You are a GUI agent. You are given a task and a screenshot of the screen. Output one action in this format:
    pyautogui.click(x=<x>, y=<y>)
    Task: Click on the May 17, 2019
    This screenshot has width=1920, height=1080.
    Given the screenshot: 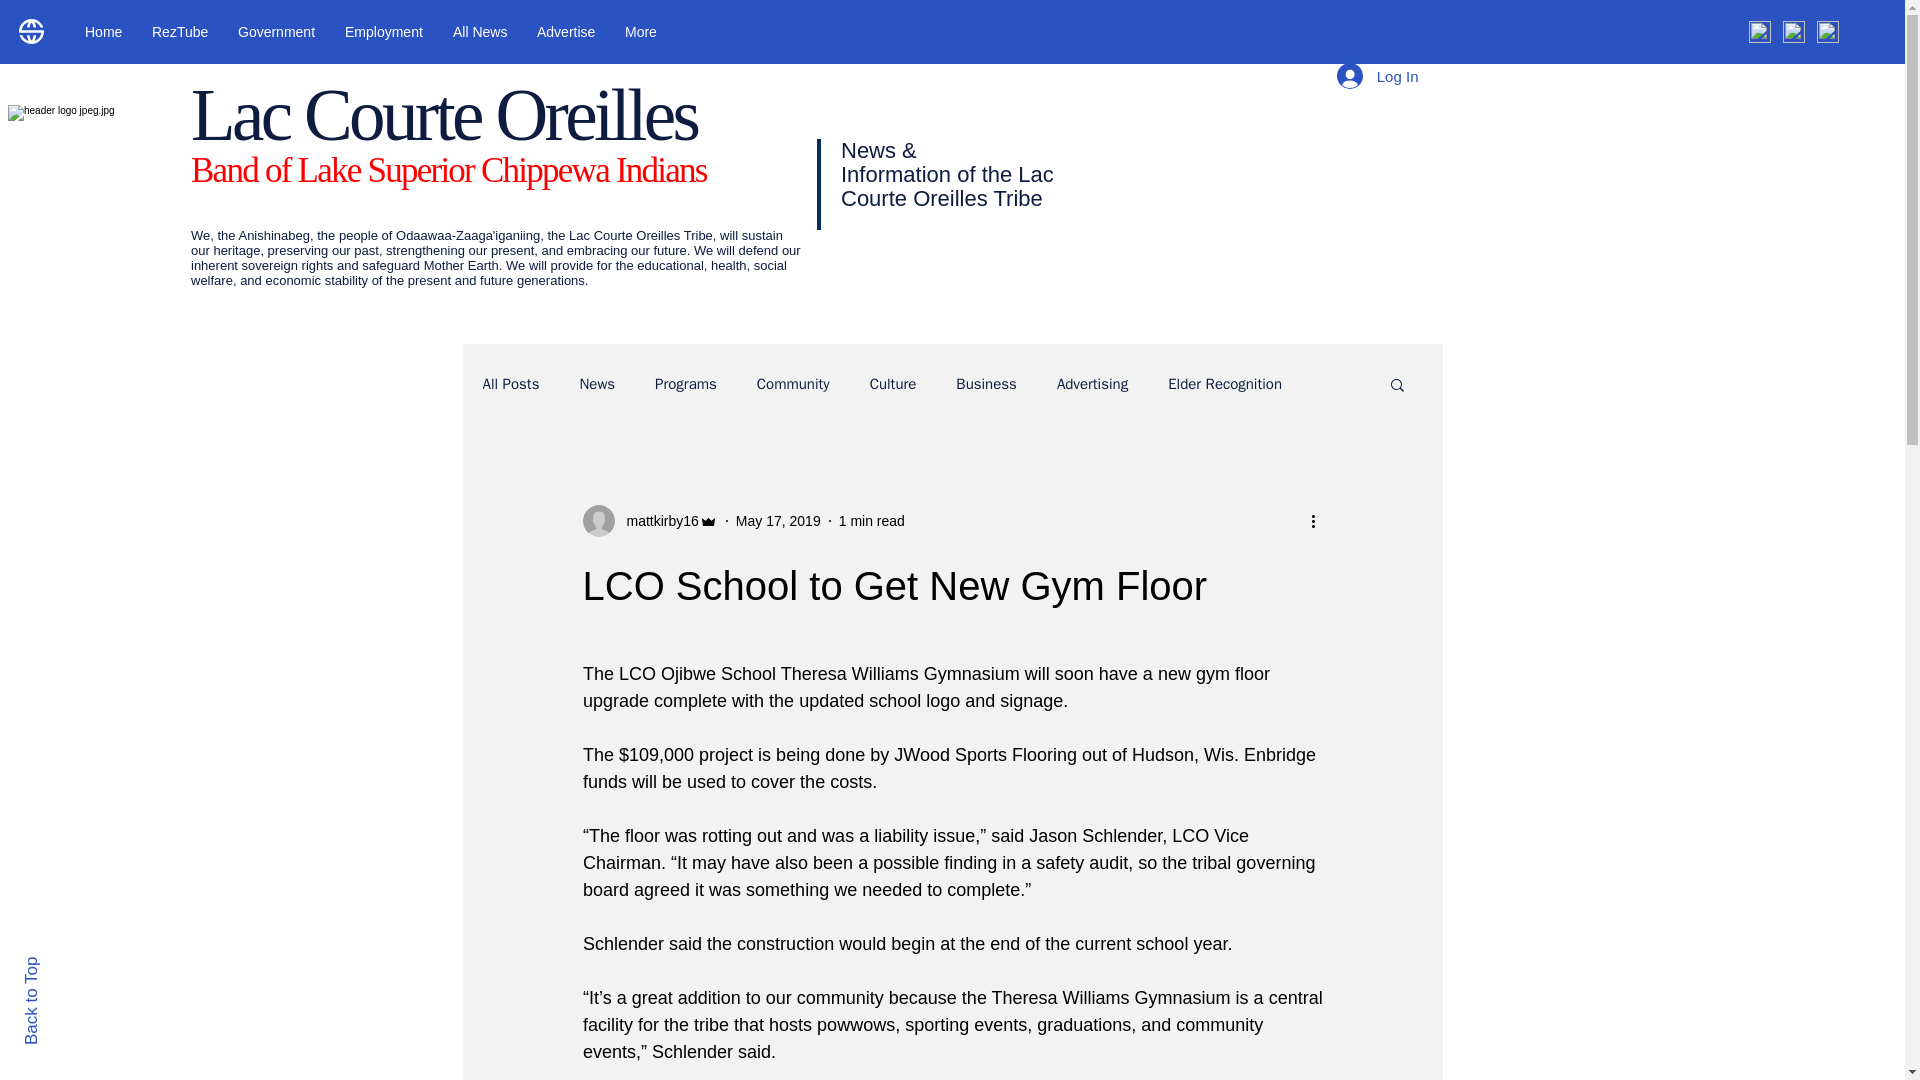 What is the action you would take?
    pyautogui.click(x=778, y=520)
    